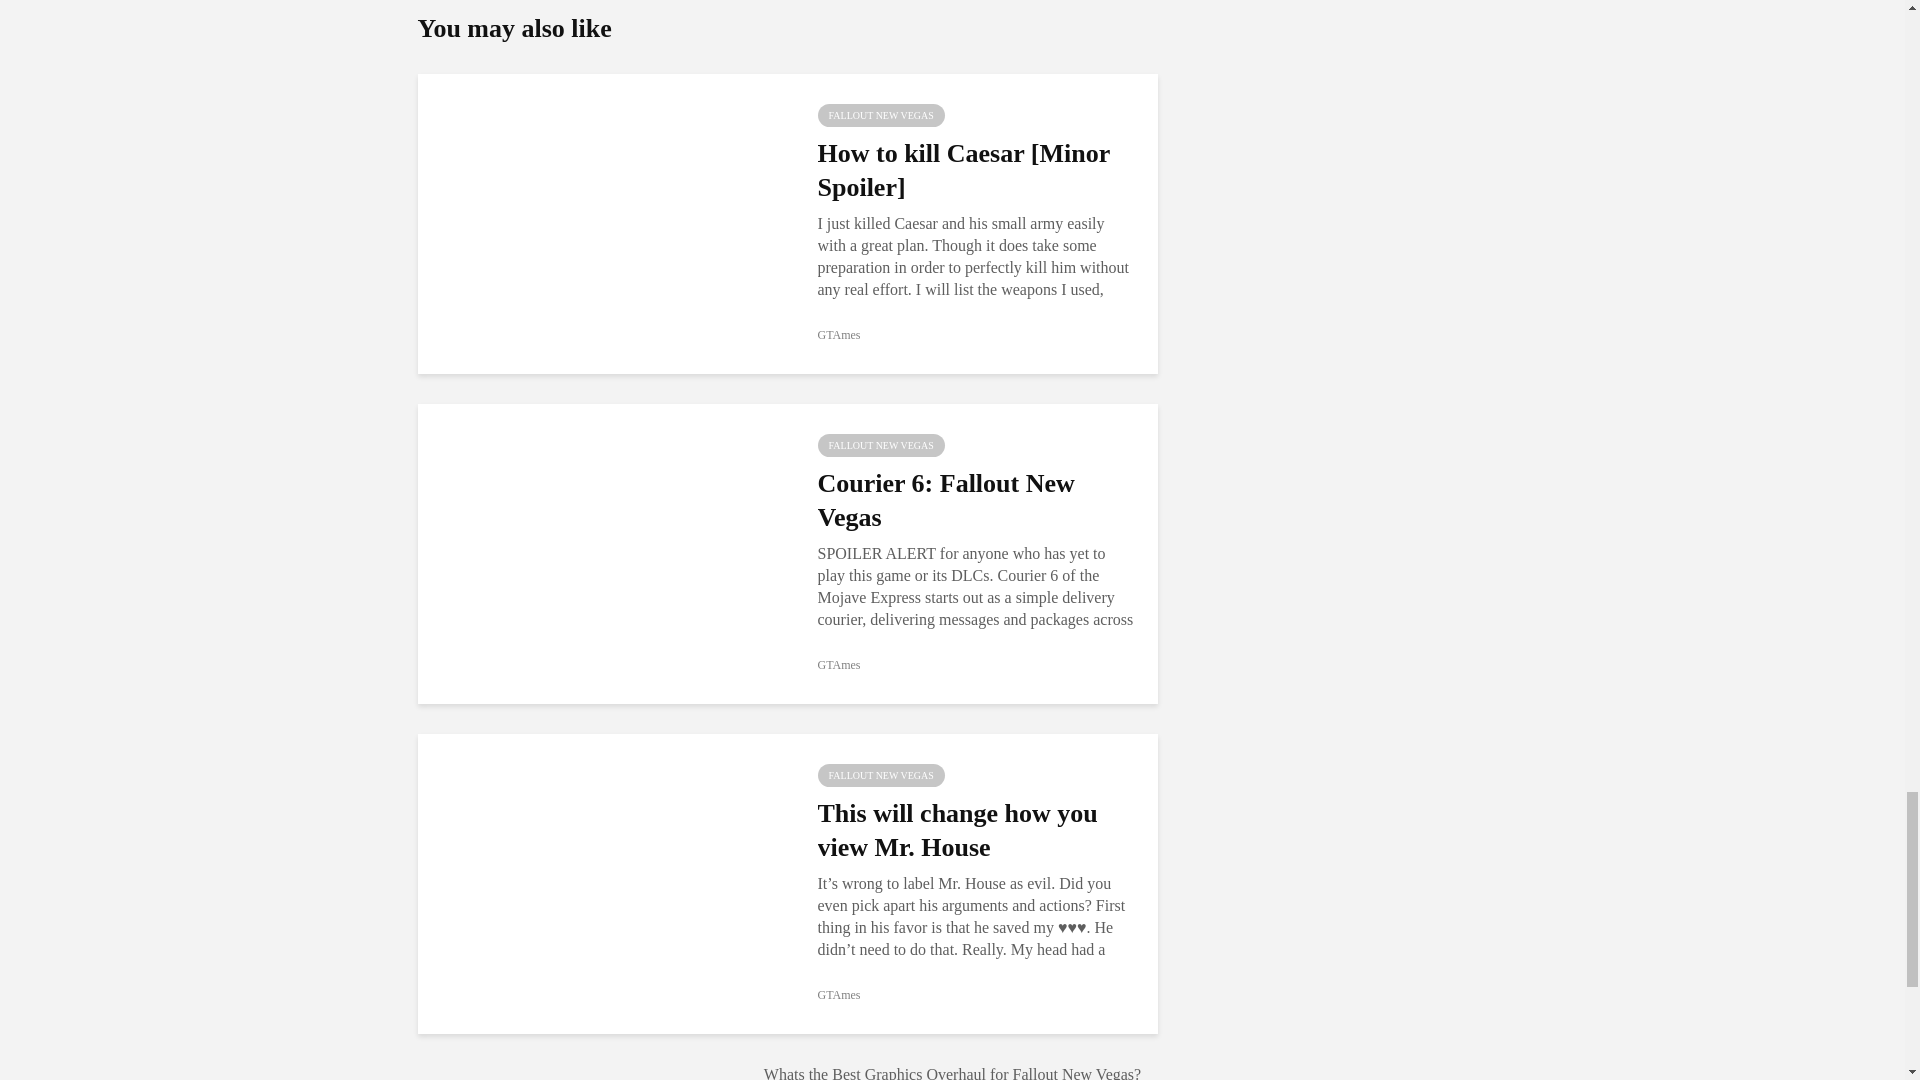 Image resolution: width=1920 pixels, height=1080 pixels. Describe the element at coordinates (838, 335) in the screenshot. I see `GTAmes` at that location.